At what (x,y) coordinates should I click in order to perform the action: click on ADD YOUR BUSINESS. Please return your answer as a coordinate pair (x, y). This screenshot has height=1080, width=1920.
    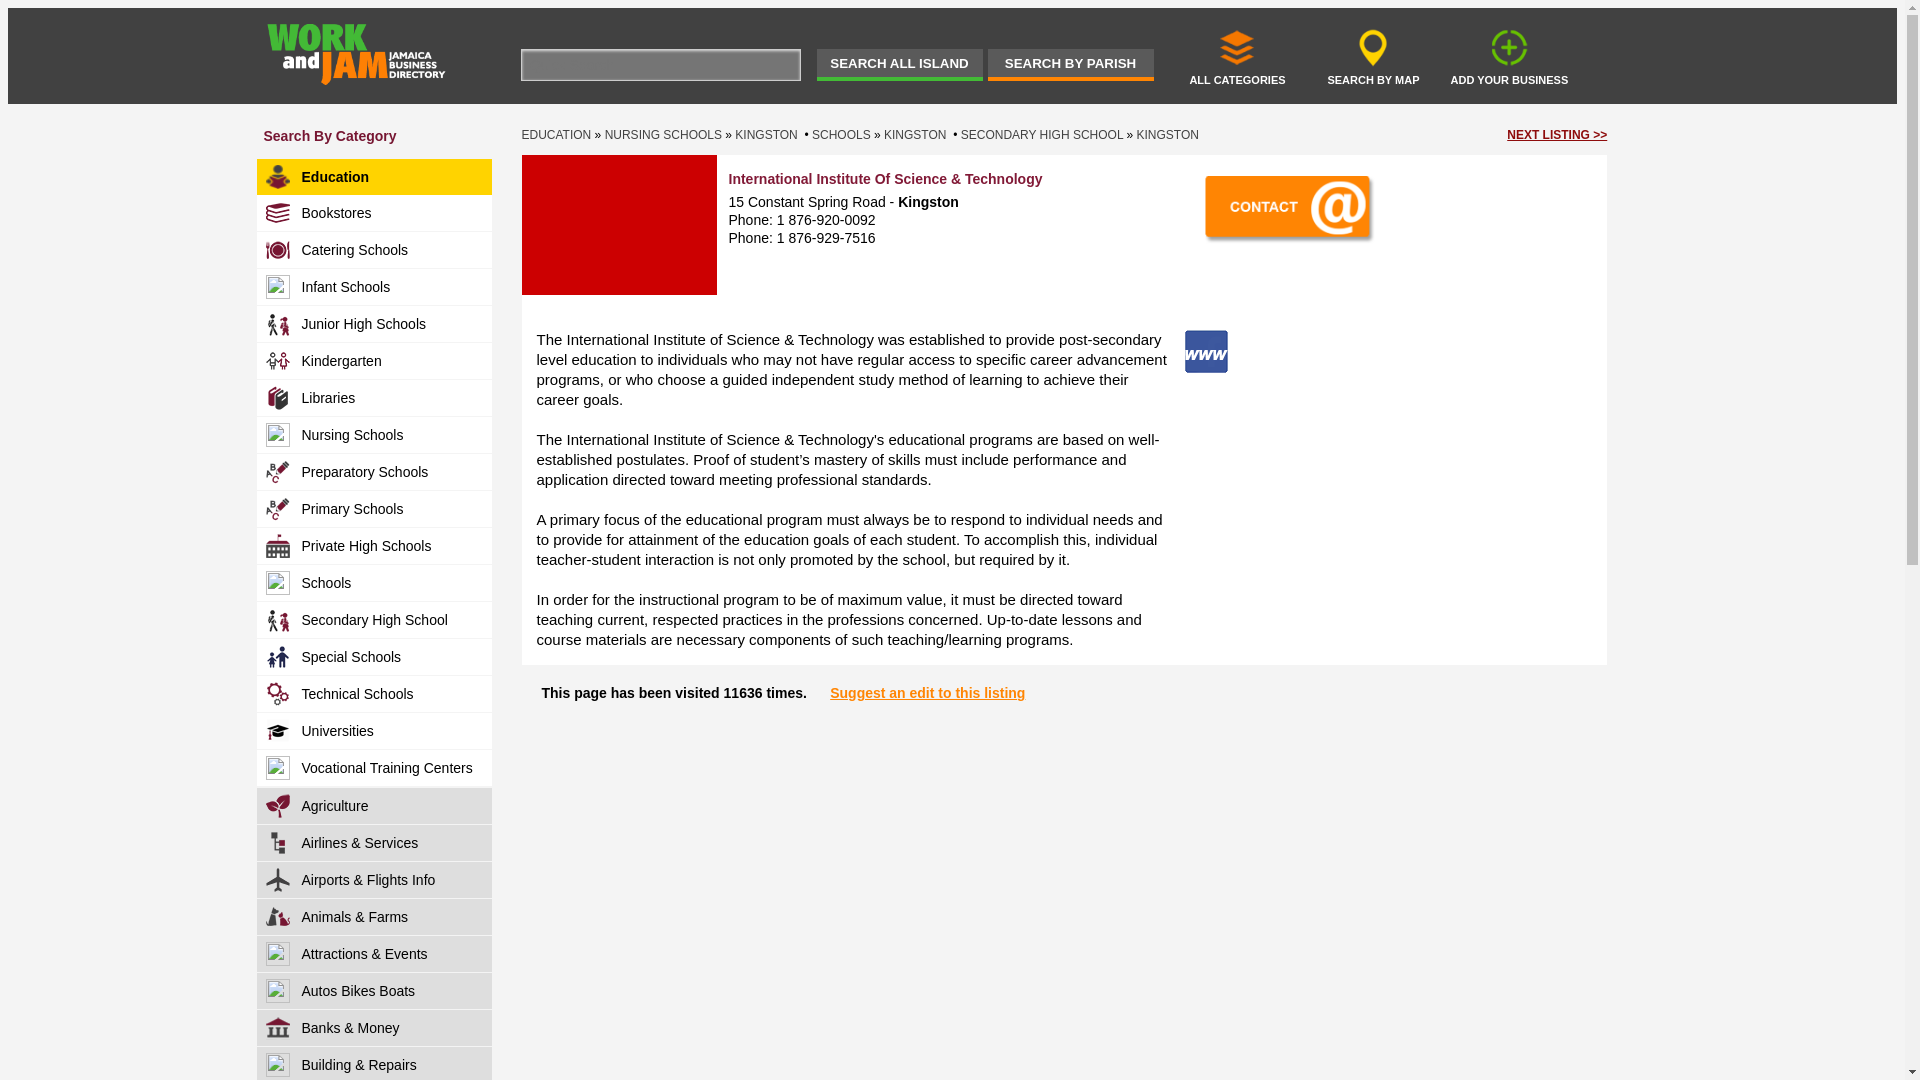
    Looking at the image, I should click on (1508, 55).